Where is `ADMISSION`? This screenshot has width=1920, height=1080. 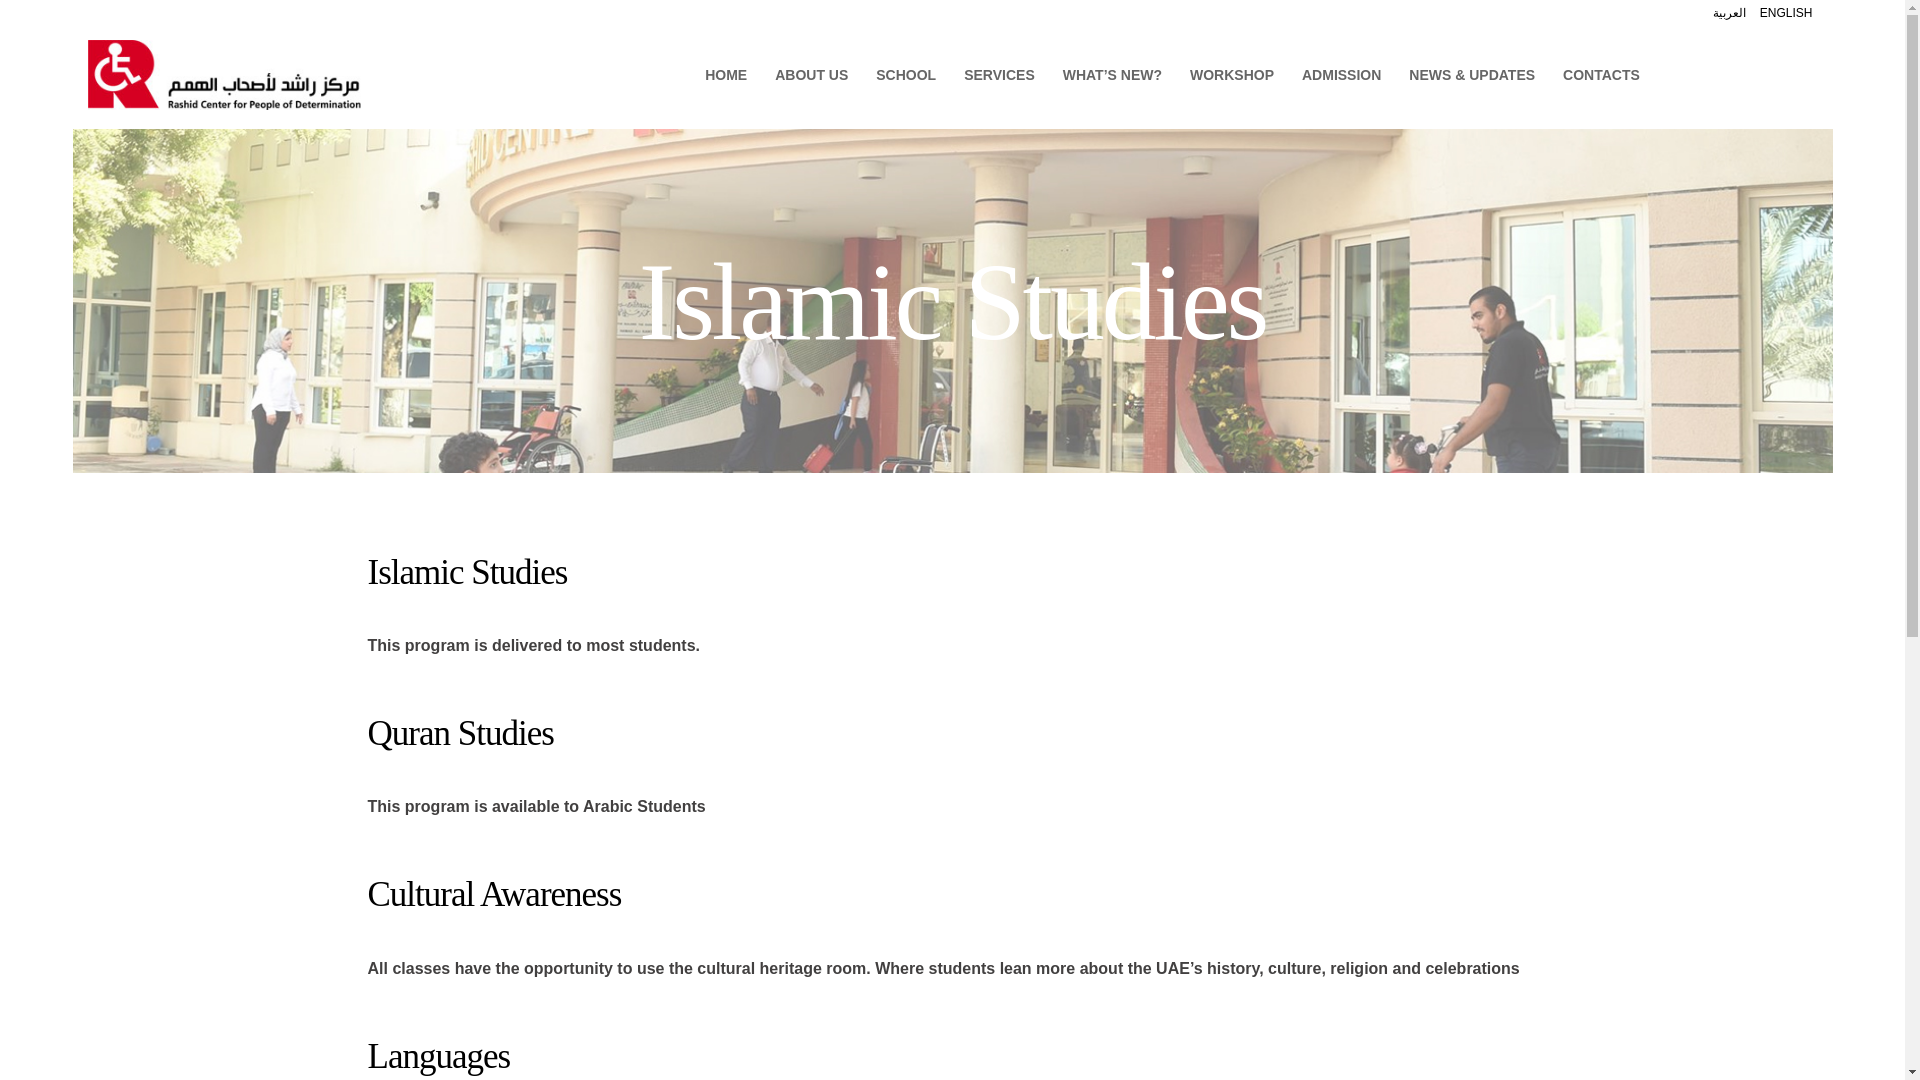 ADMISSION is located at coordinates (1342, 74).